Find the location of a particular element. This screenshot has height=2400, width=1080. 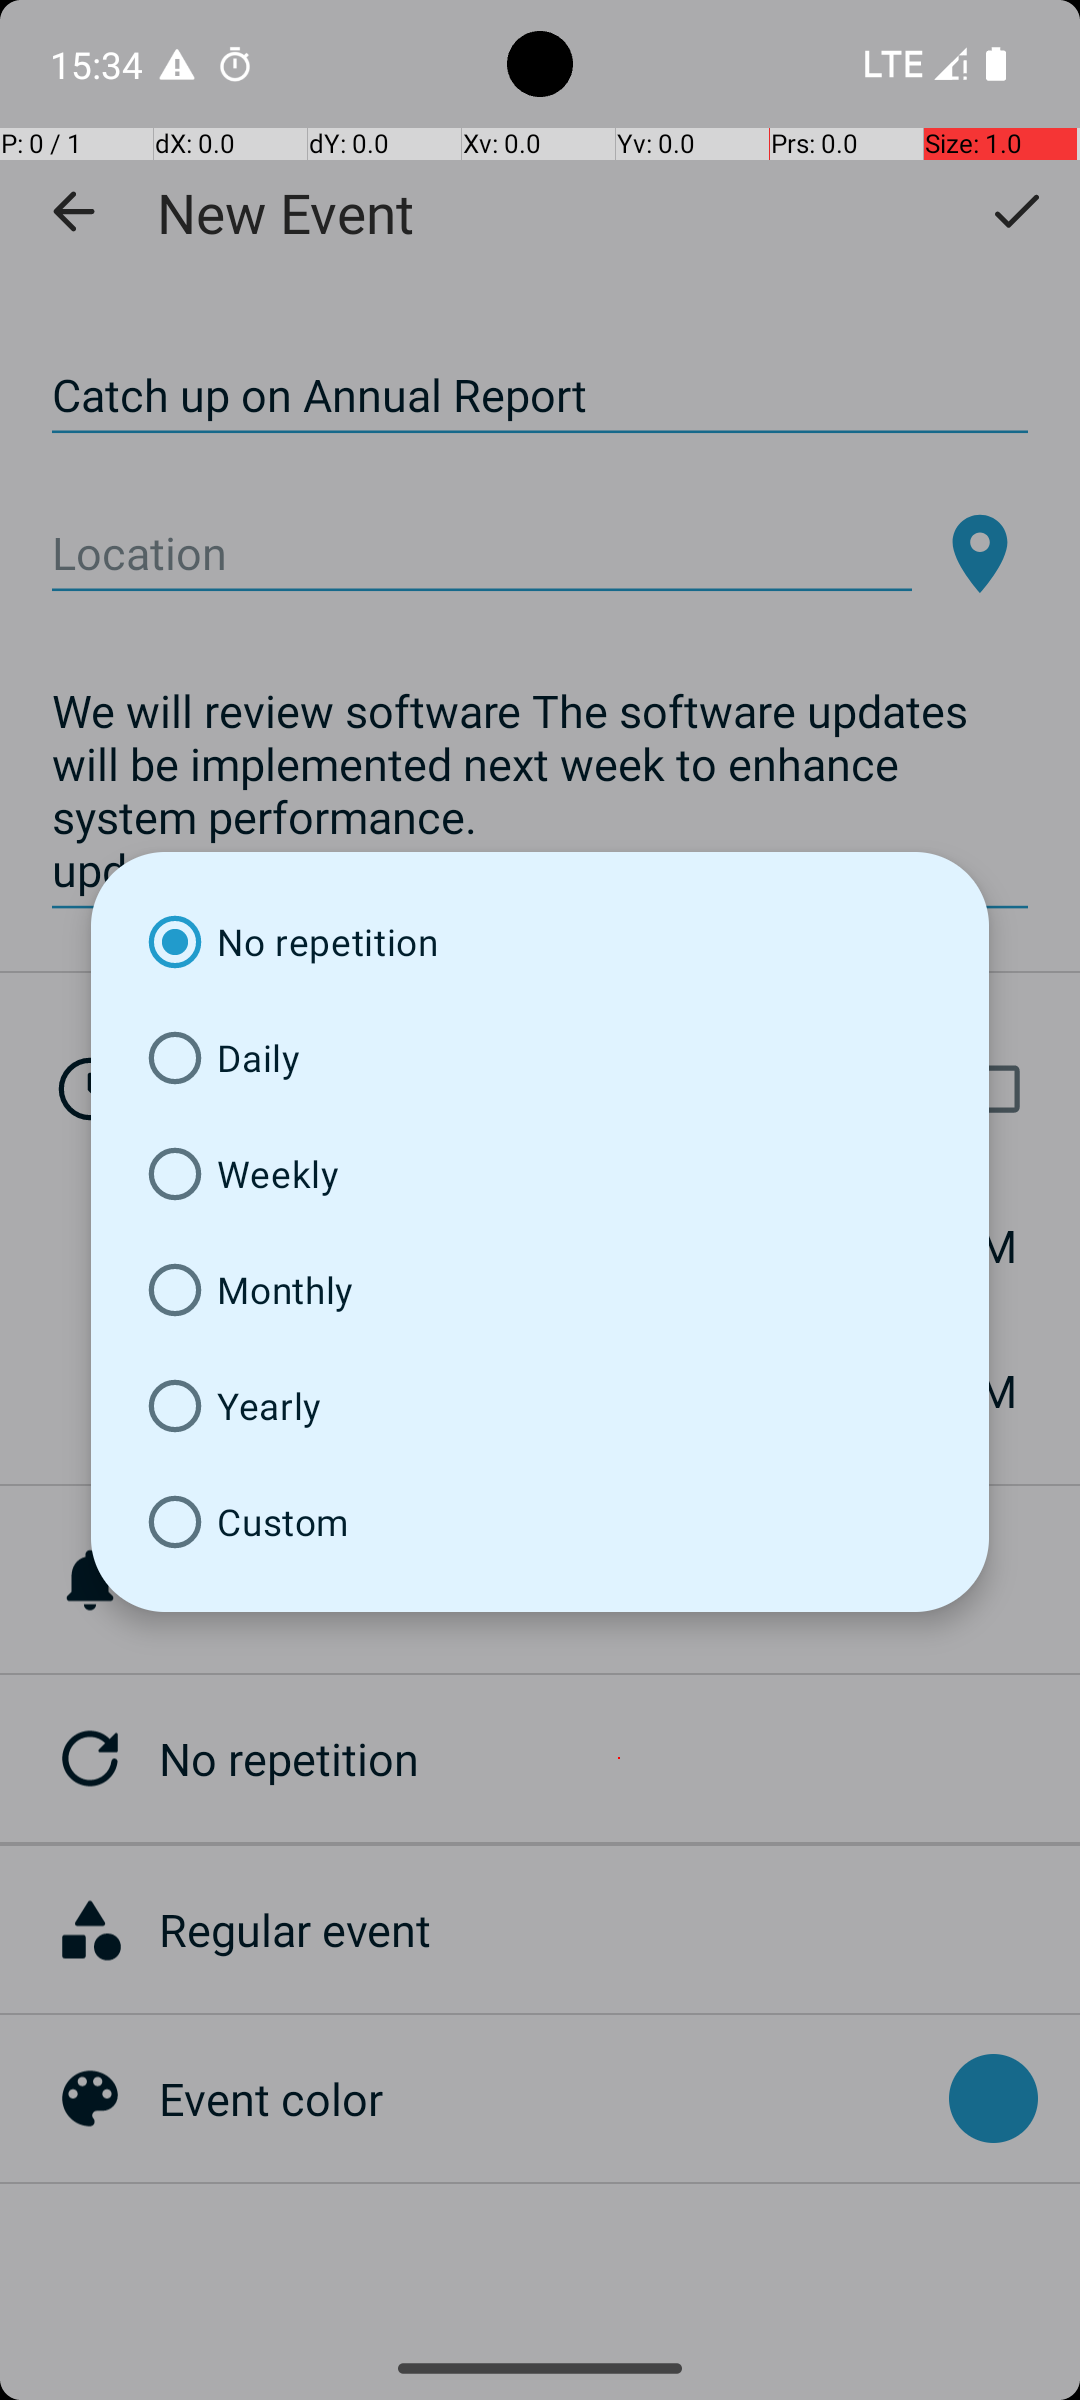

Weekly is located at coordinates (540, 1174).